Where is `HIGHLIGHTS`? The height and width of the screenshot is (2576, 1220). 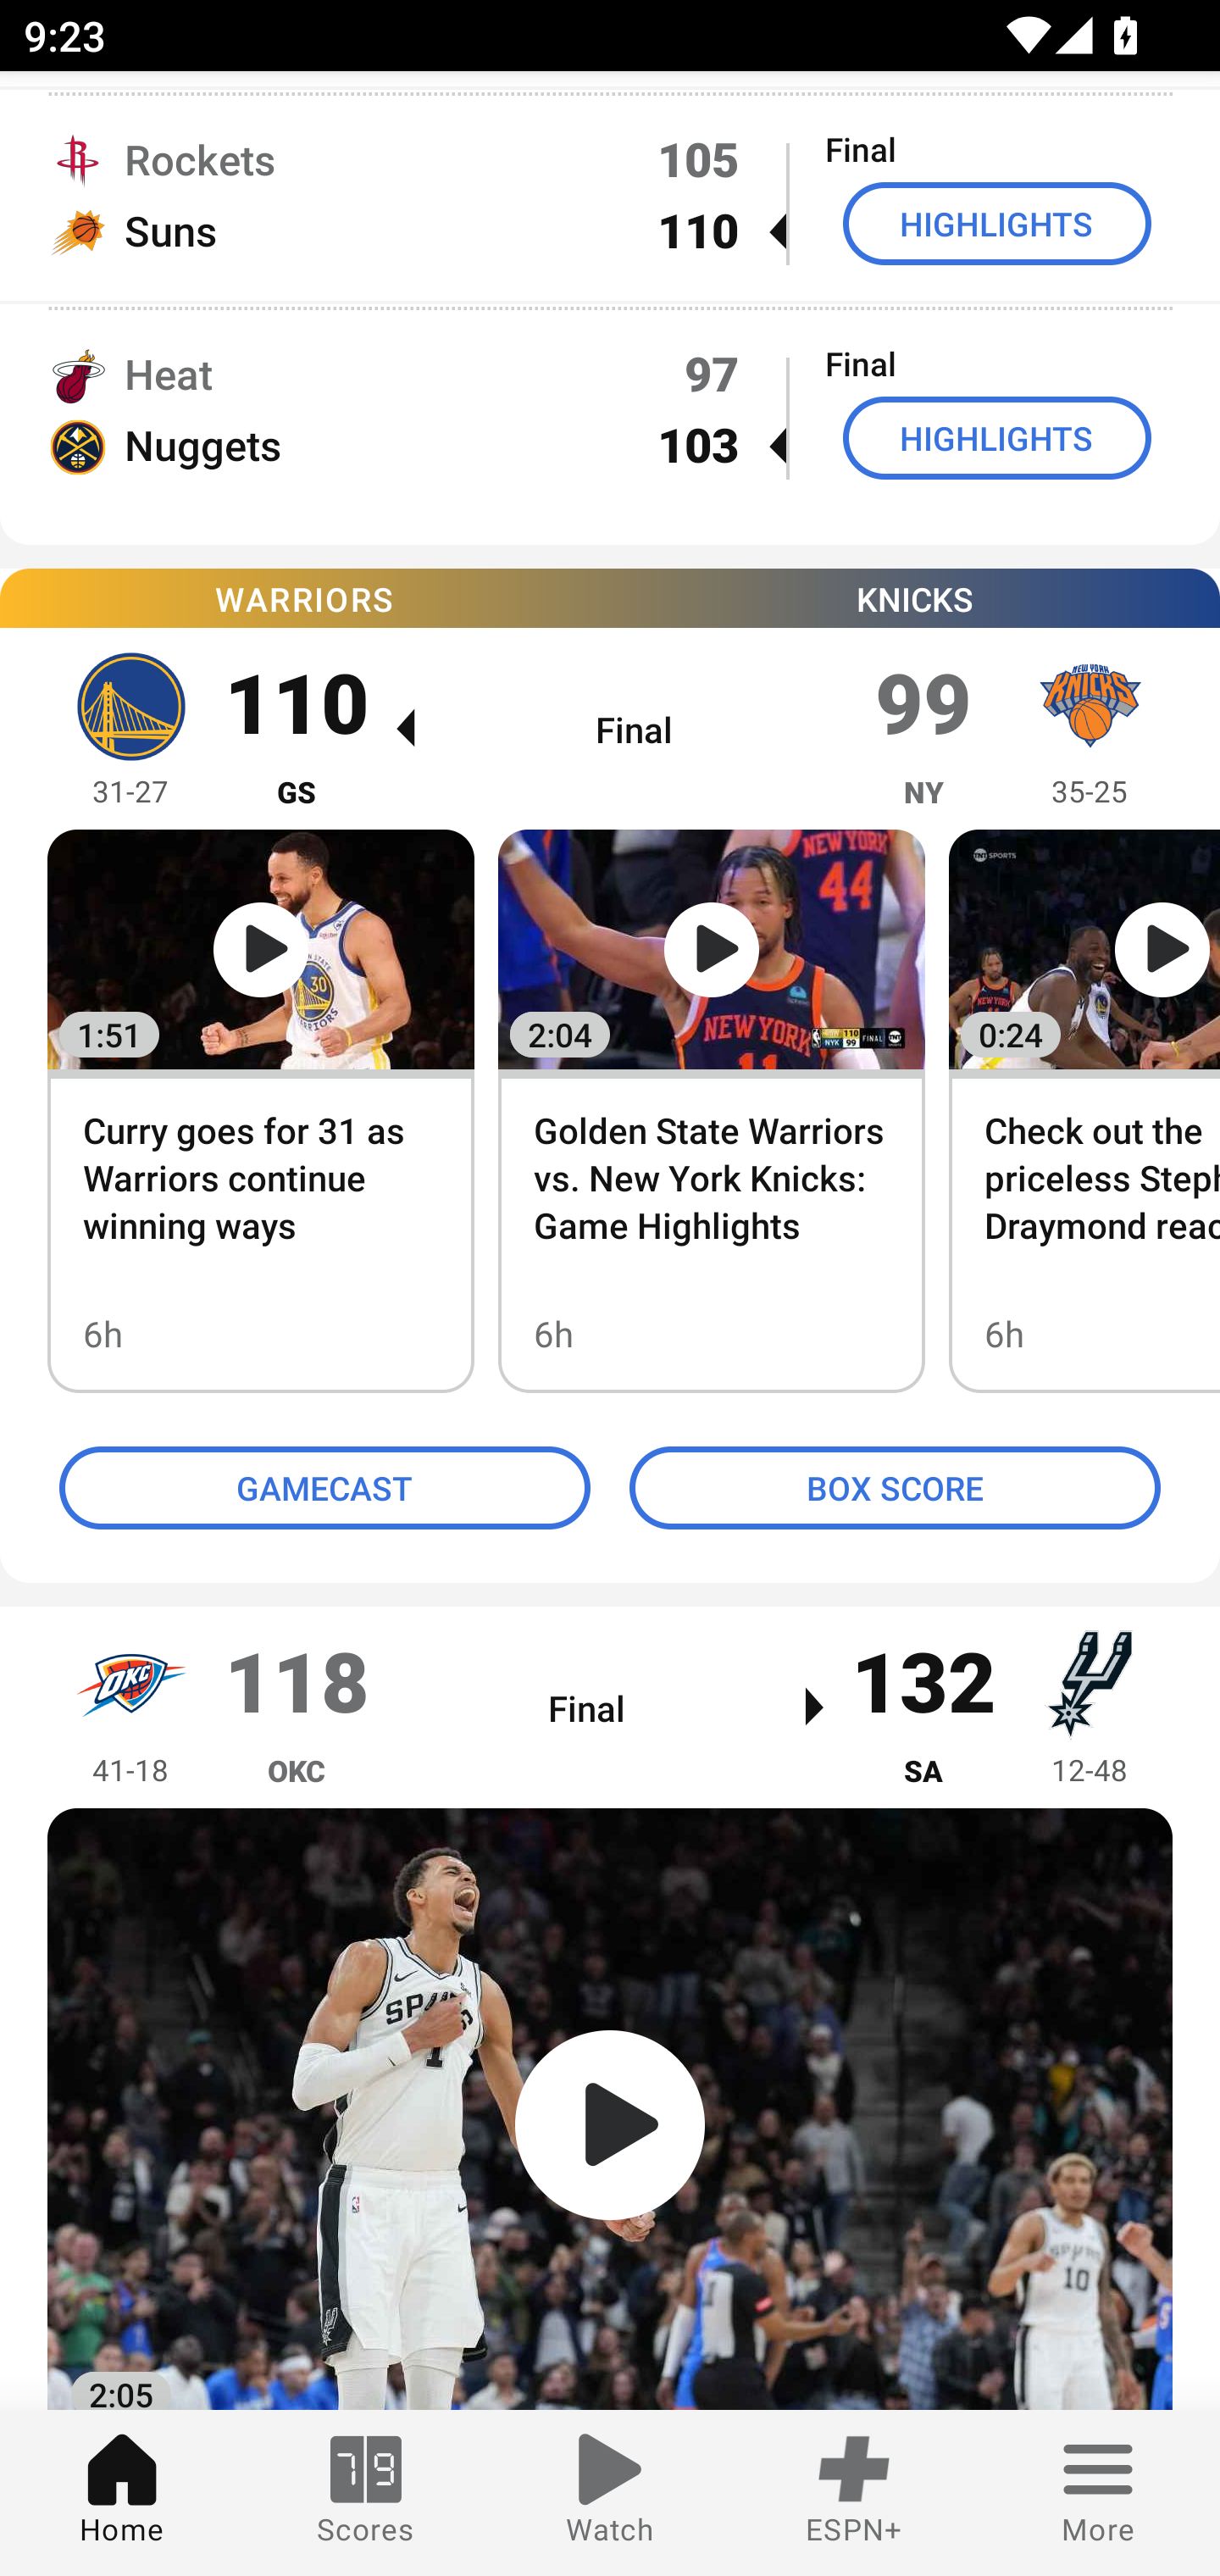
HIGHLIGHTS is located at coordinates (997, 437).